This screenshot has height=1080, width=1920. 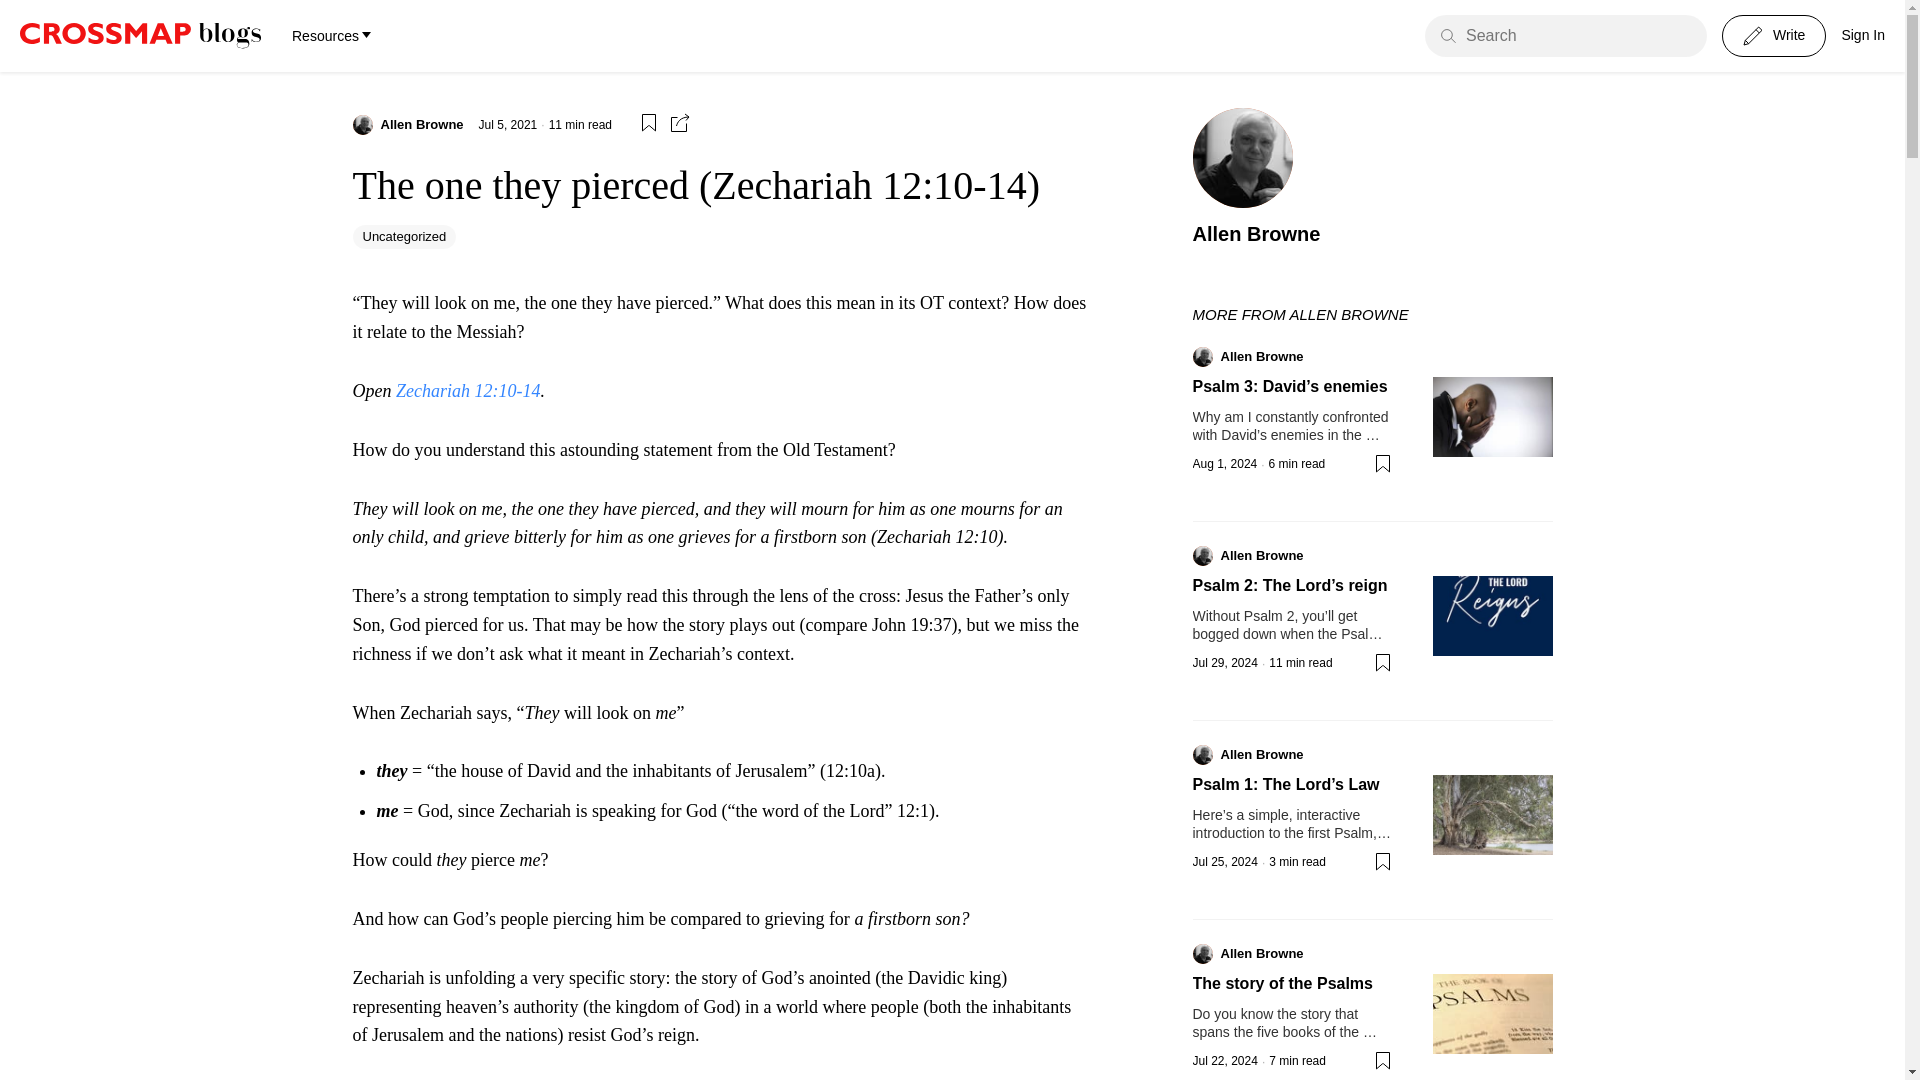 What do you see at coordinates (421, 124) in the screenshot?
I see `Allen Browne` at bounding box center [421, 124].